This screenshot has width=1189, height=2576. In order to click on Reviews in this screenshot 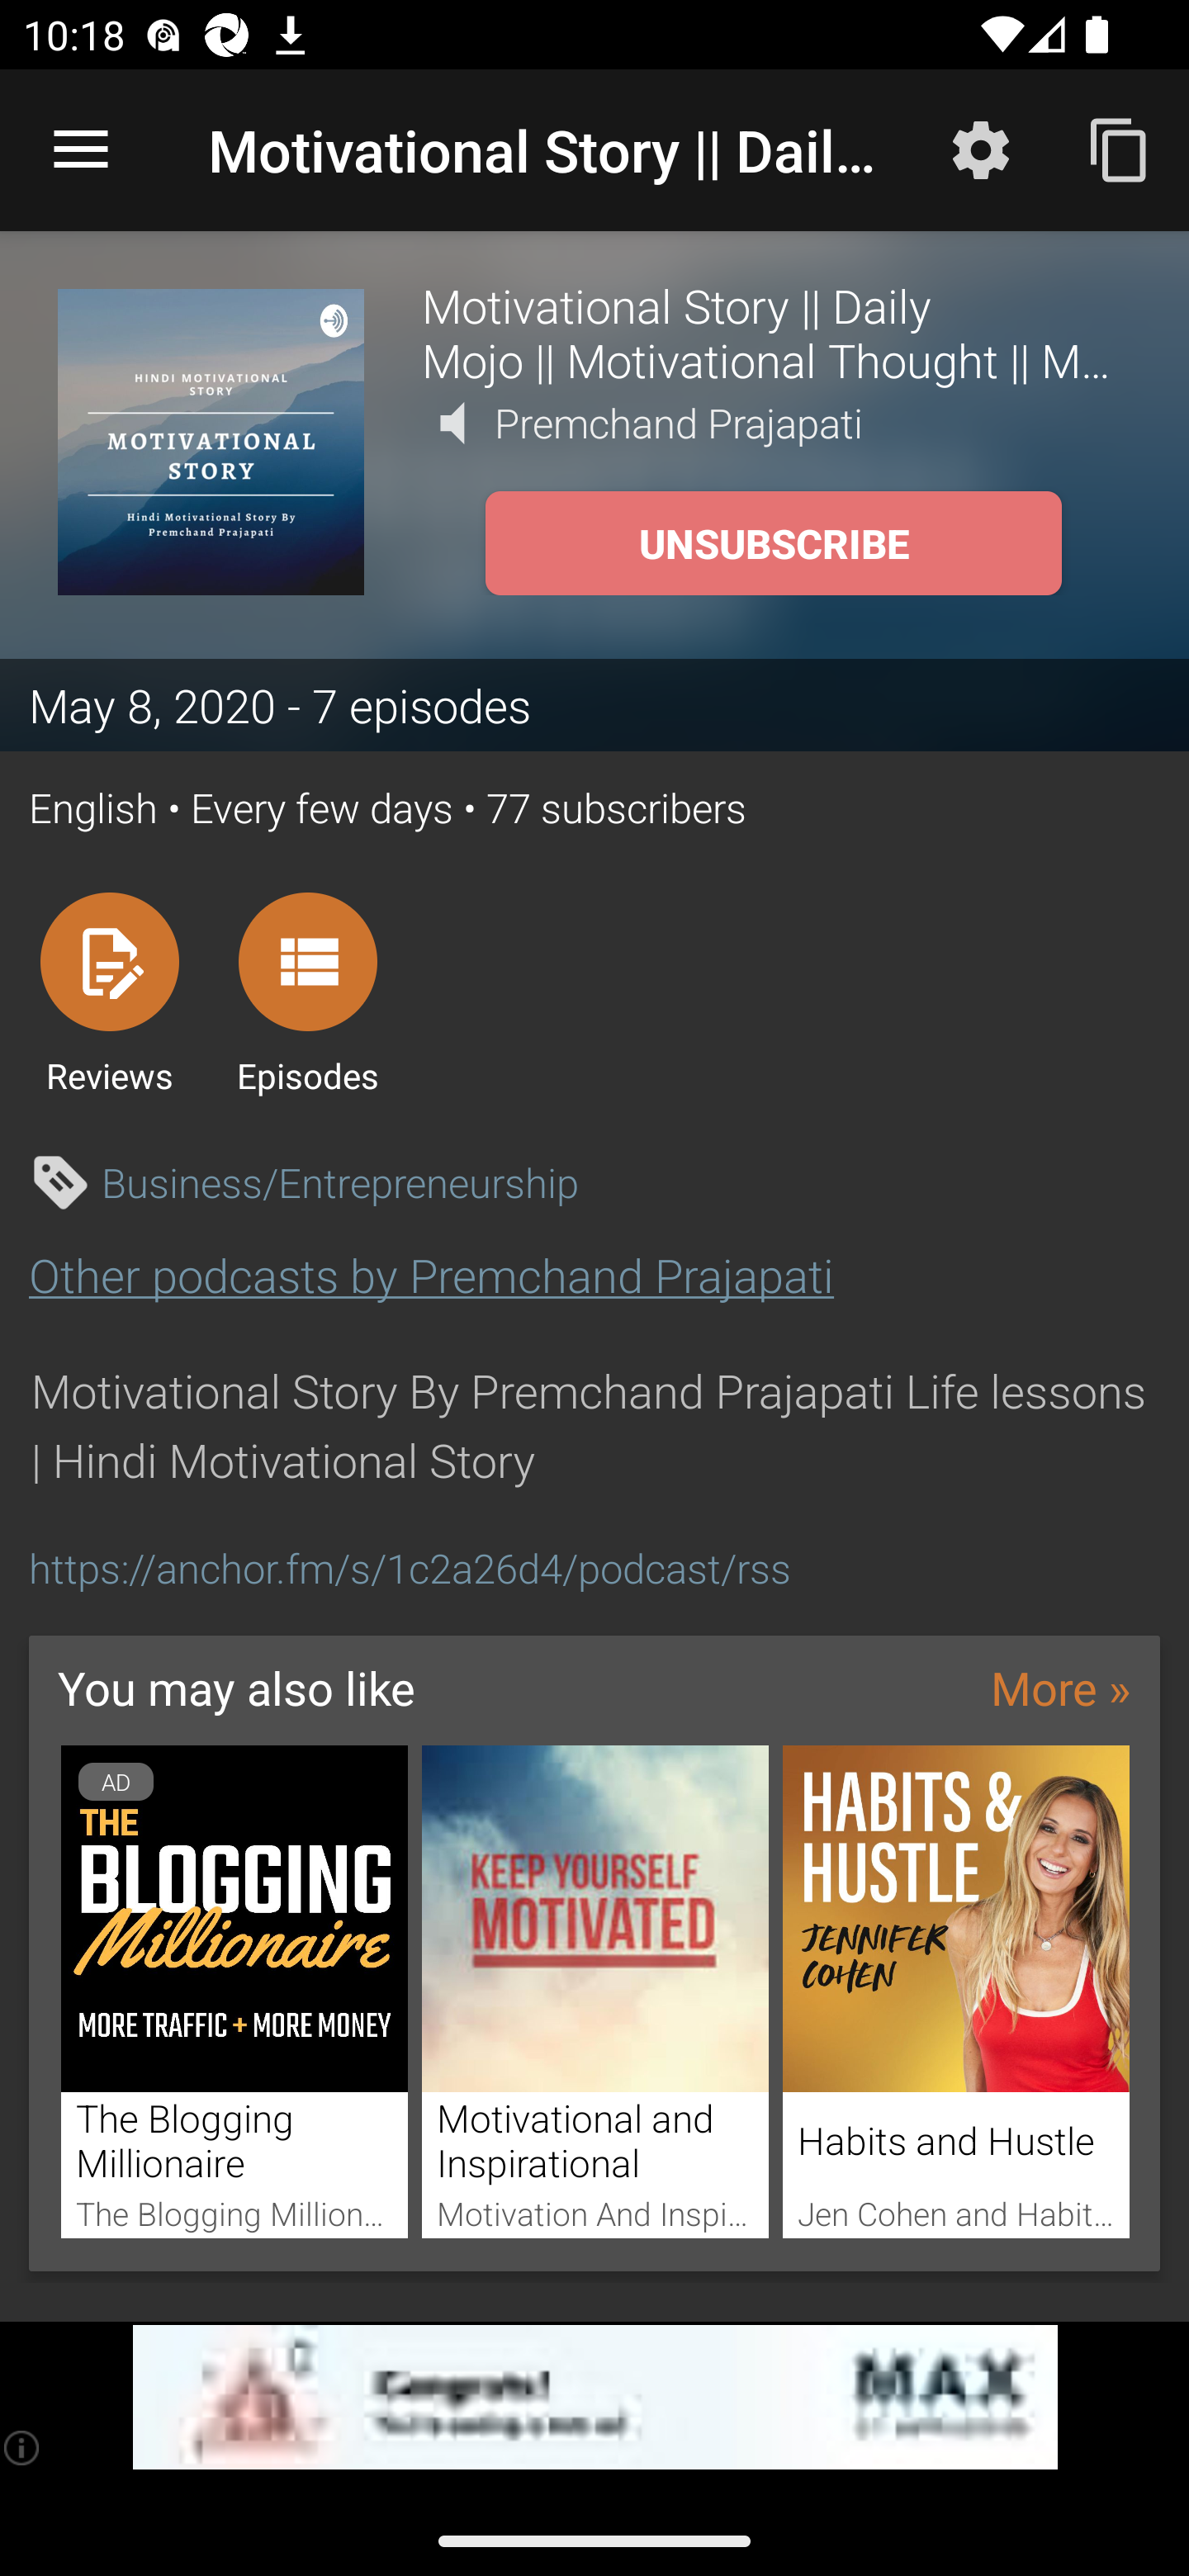, I will do `click(109, 992)`.